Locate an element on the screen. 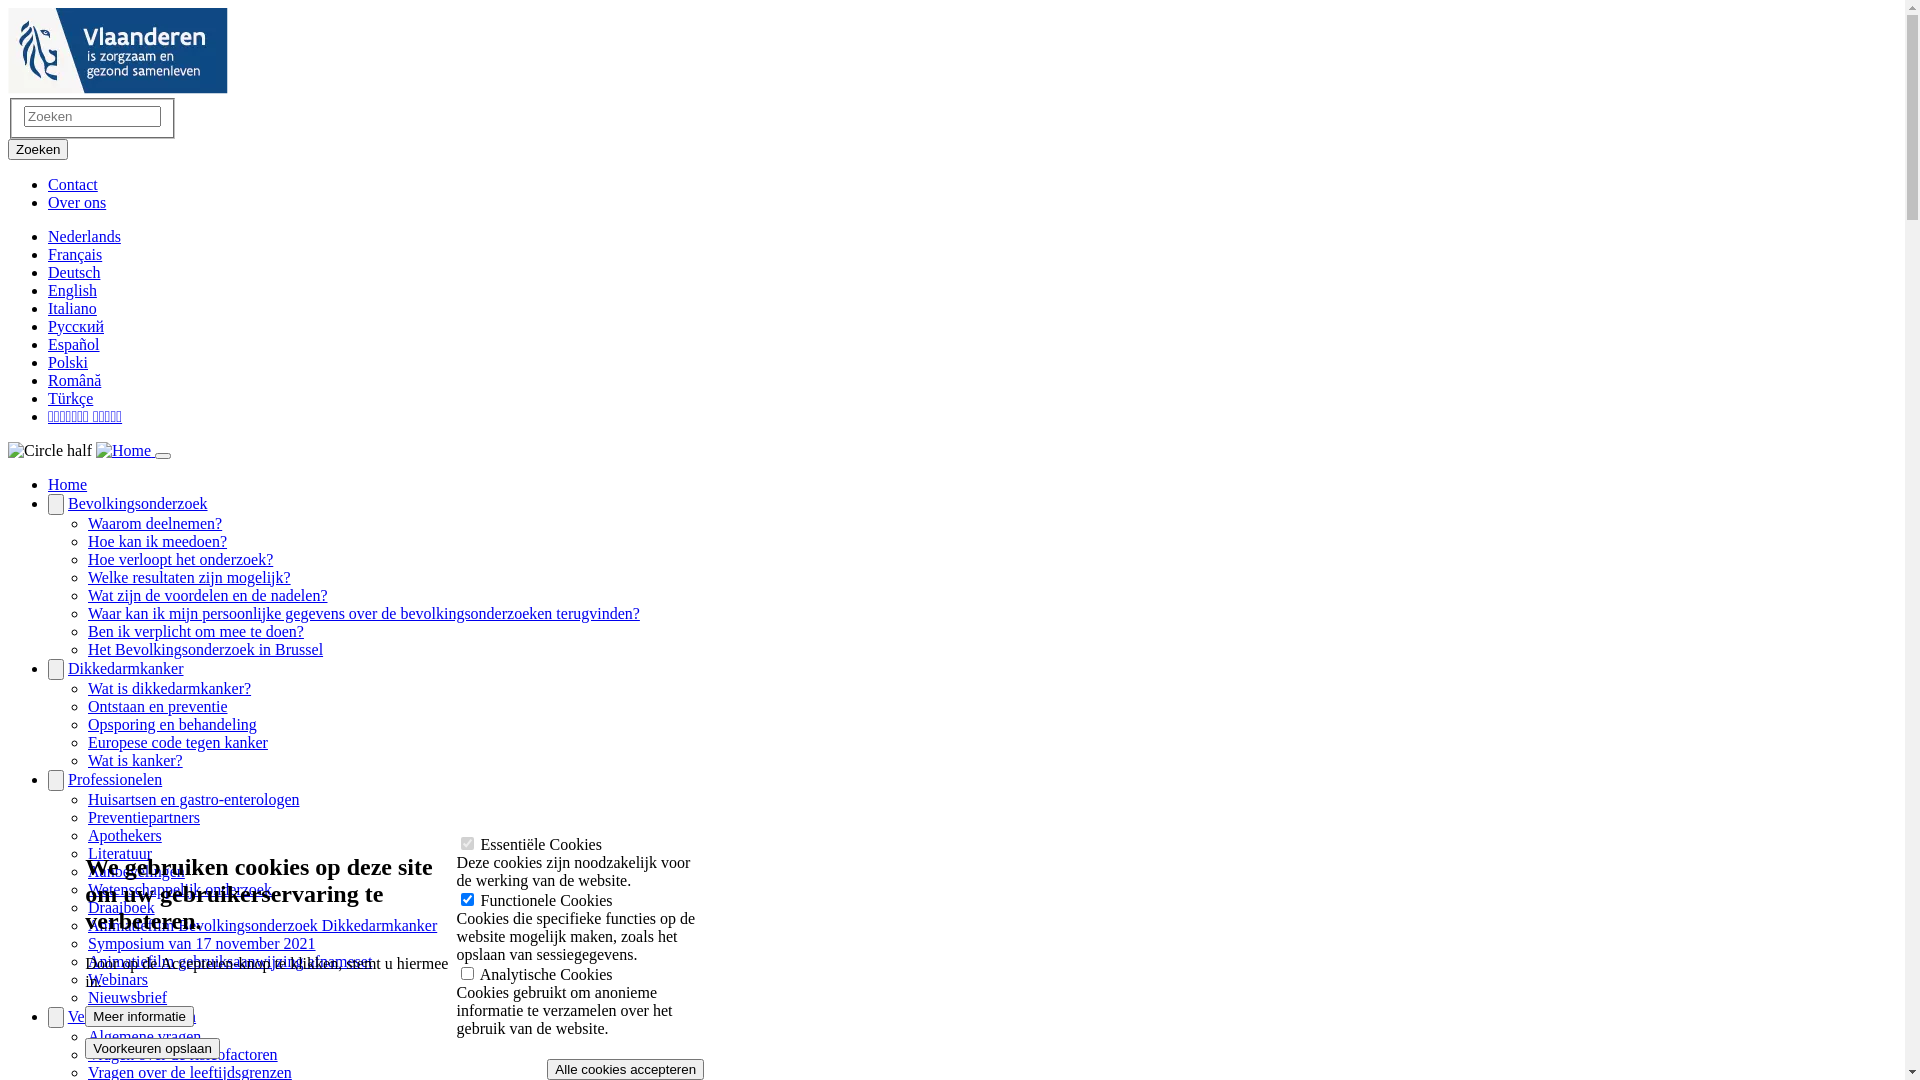 Image resolution: width=1920 pixels, height=1080 pixels. Over ons is located at coordinates (77, 202).